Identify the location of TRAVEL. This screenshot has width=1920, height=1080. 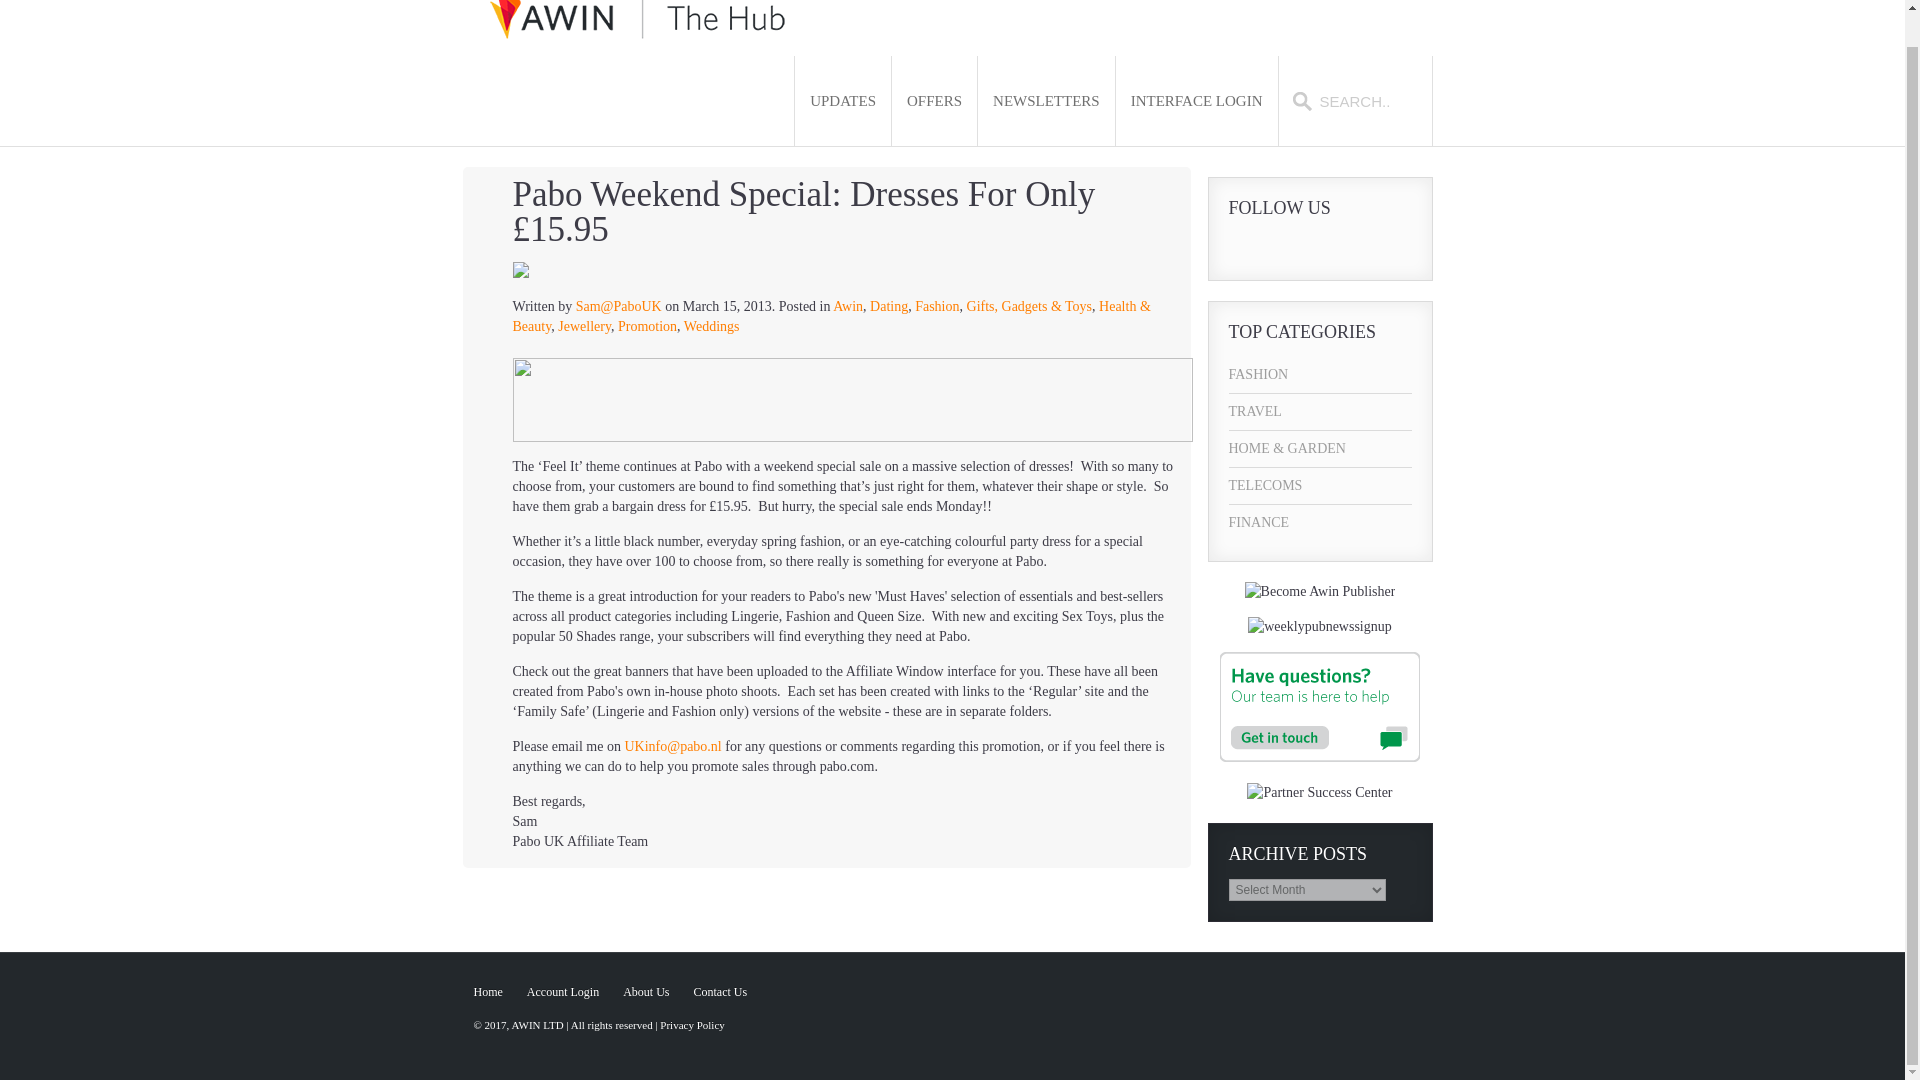
(1320, 412).